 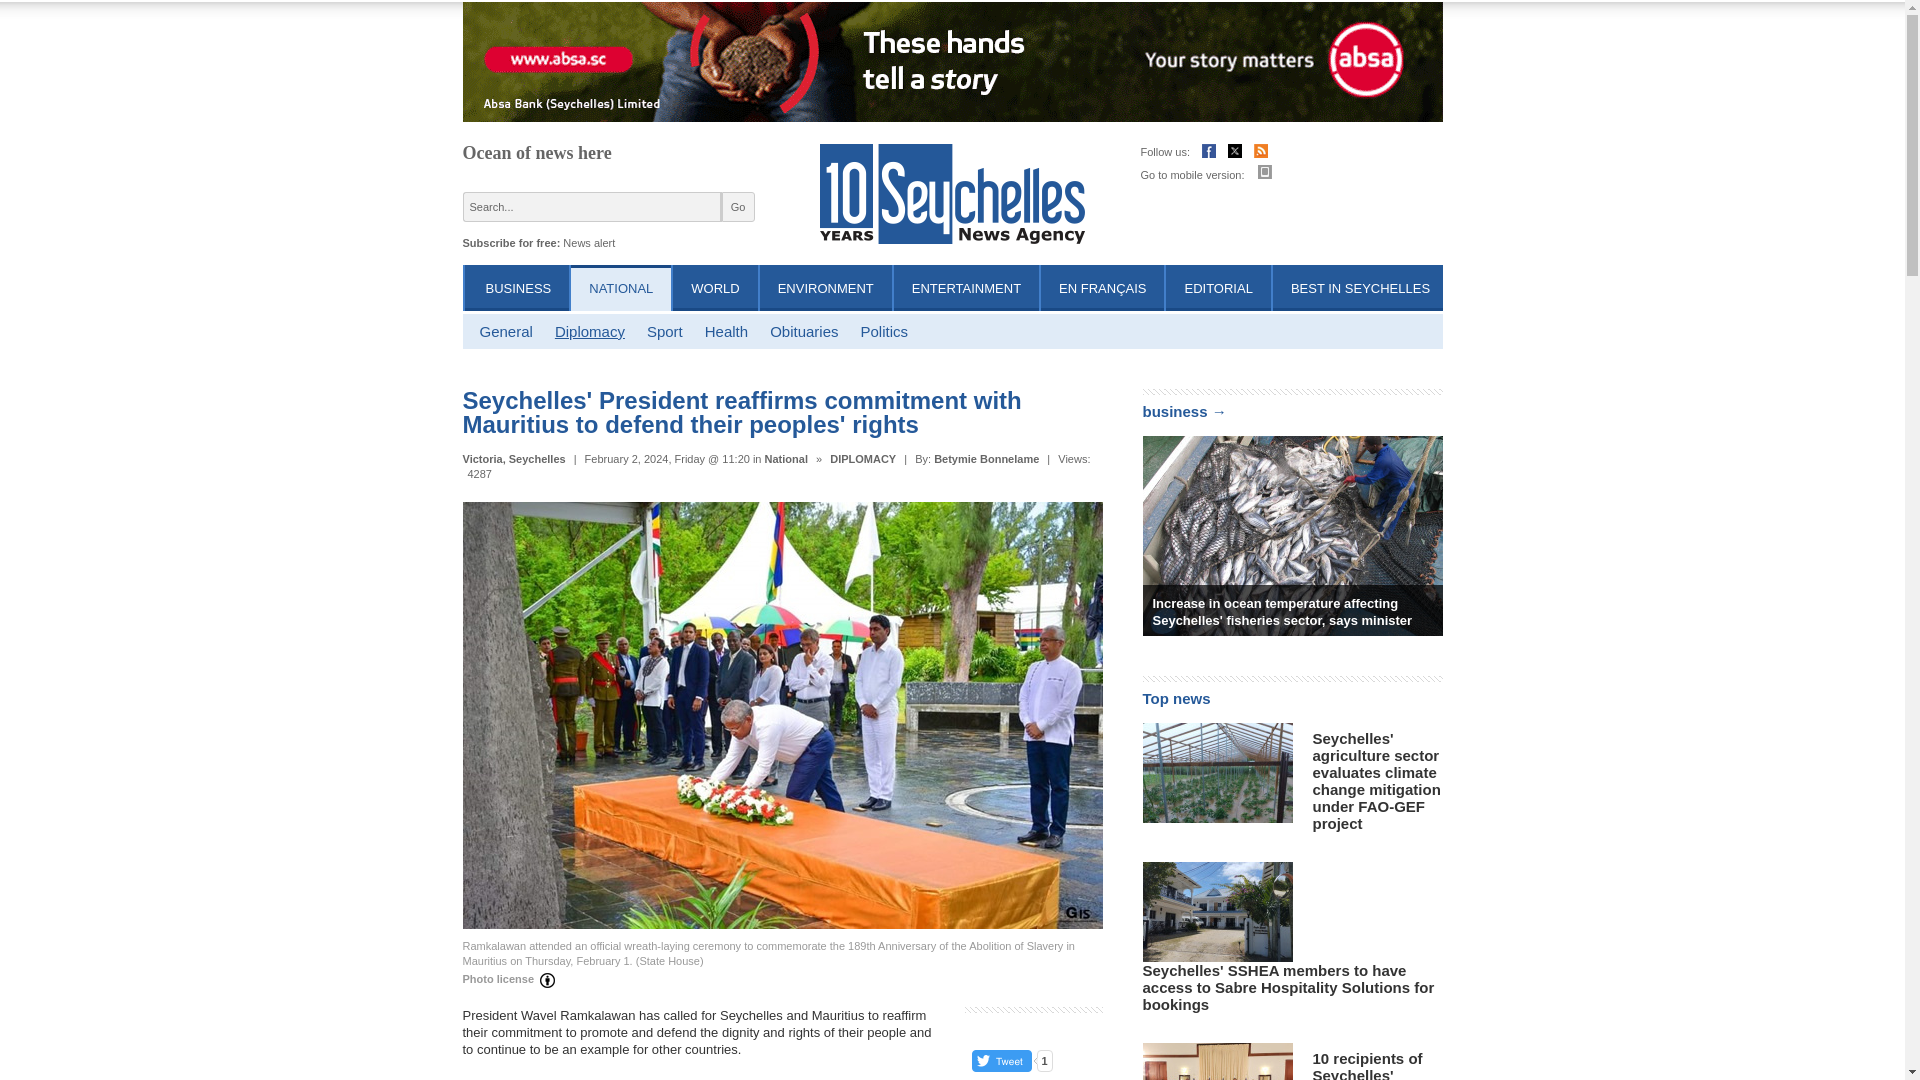 I want to click on Photo license  , so click(x=511, y=980).